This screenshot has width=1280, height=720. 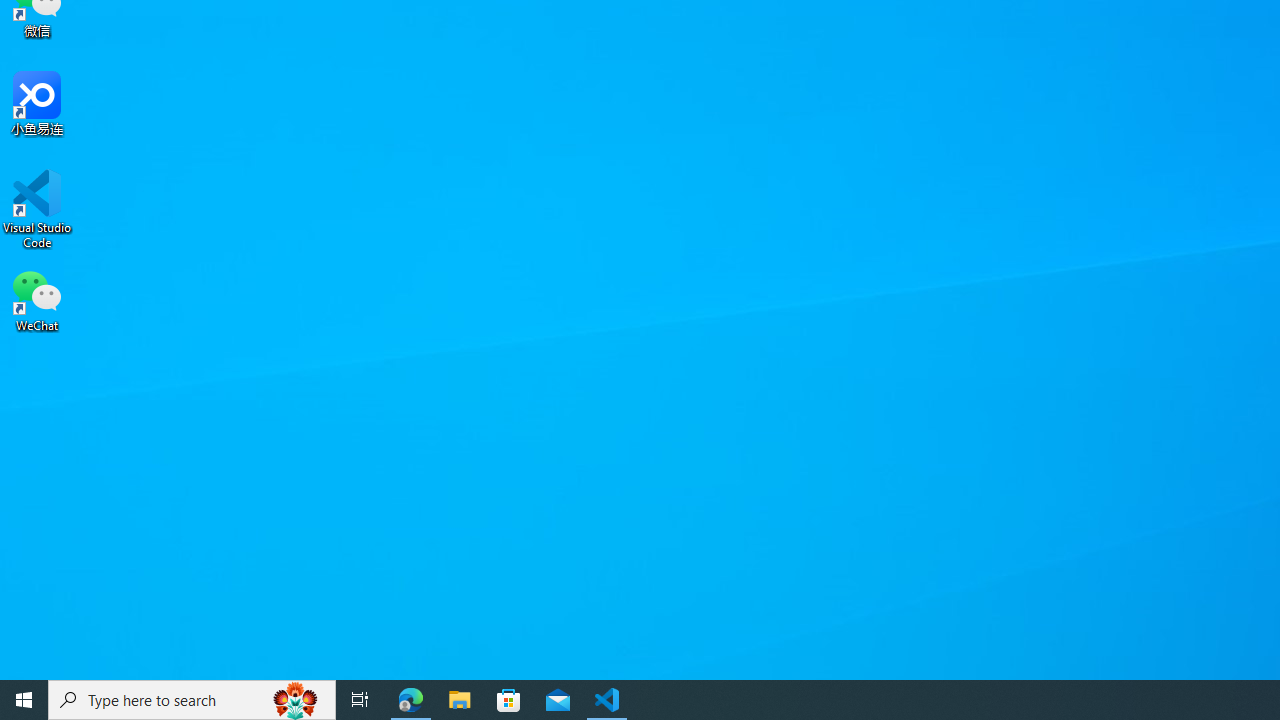 What do you see at coordinates (296, 700) in the screenshot?
I see `Search highlights icon opens search home window` at bounding box center [296, 700].